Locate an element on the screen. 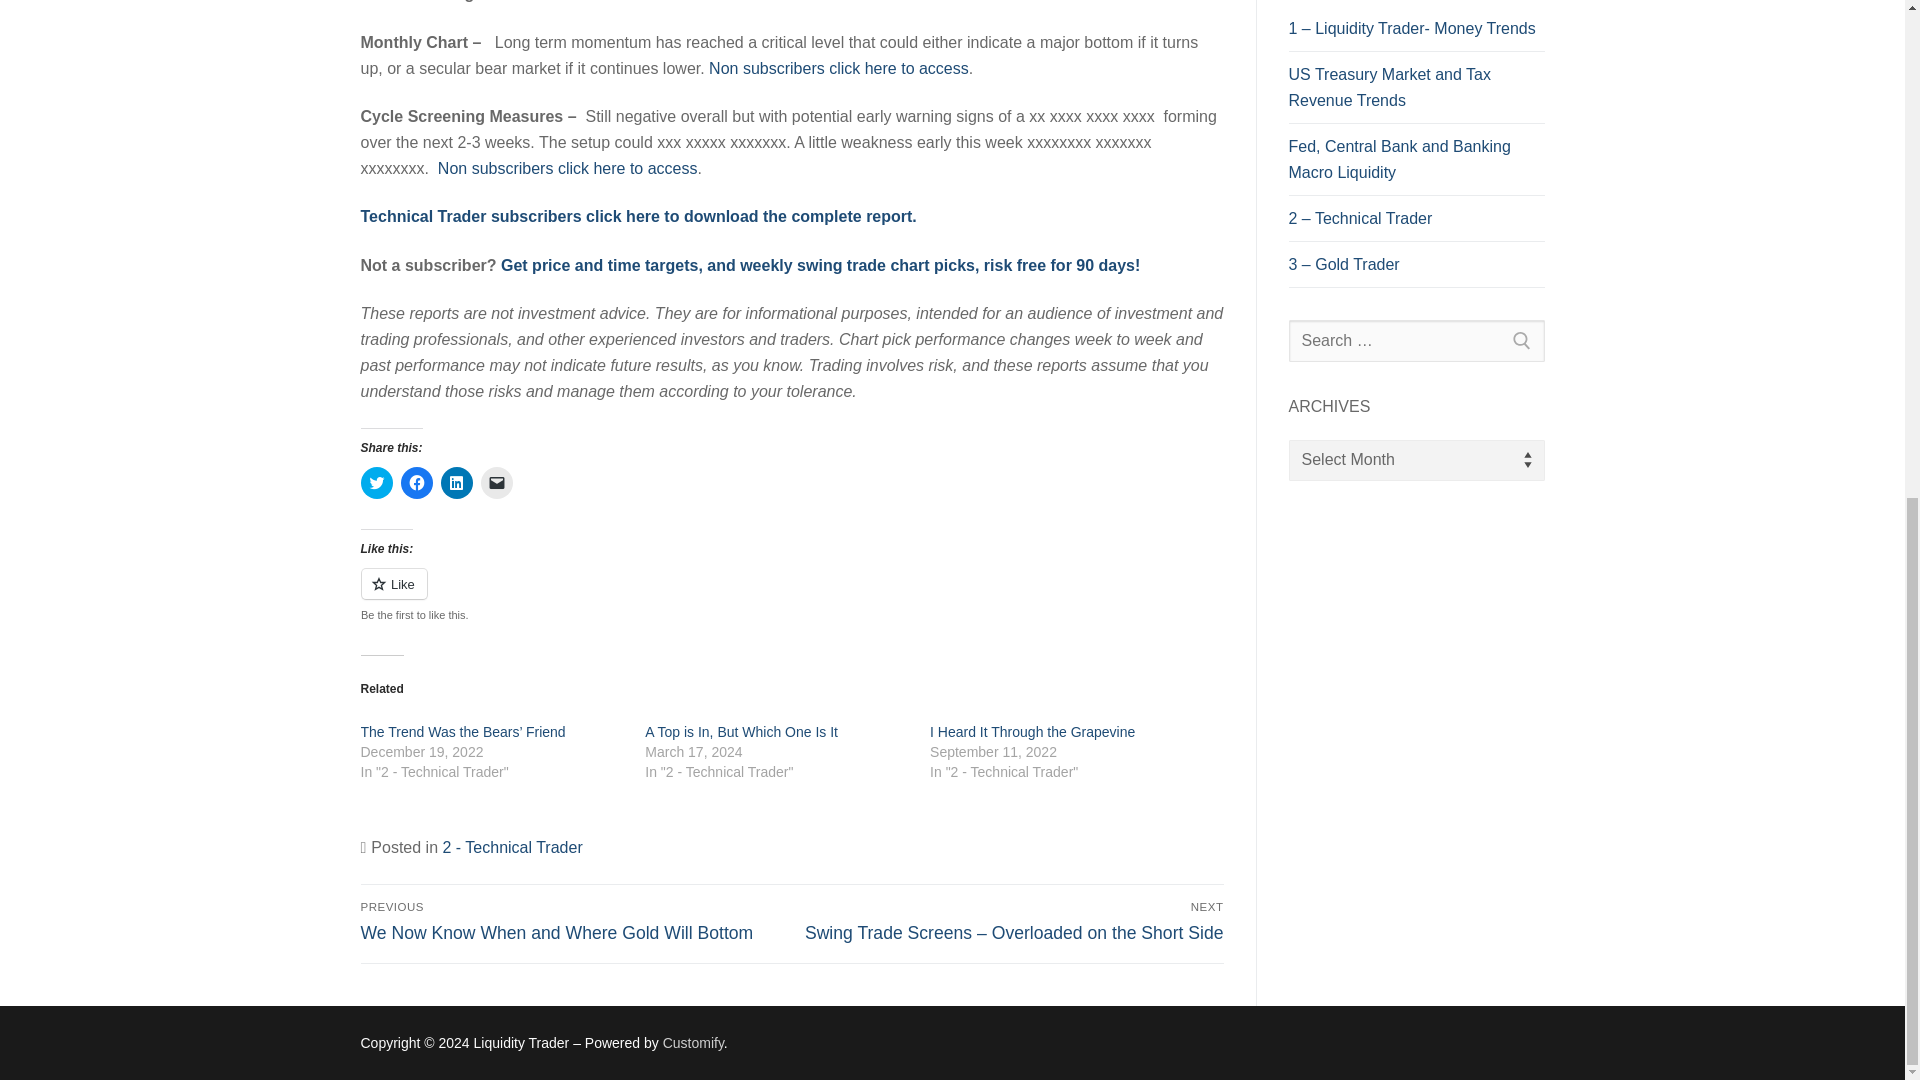 This screenshot has height=1080, width=1920. 2 - Technical Trader is located at coordinates (511, 848).